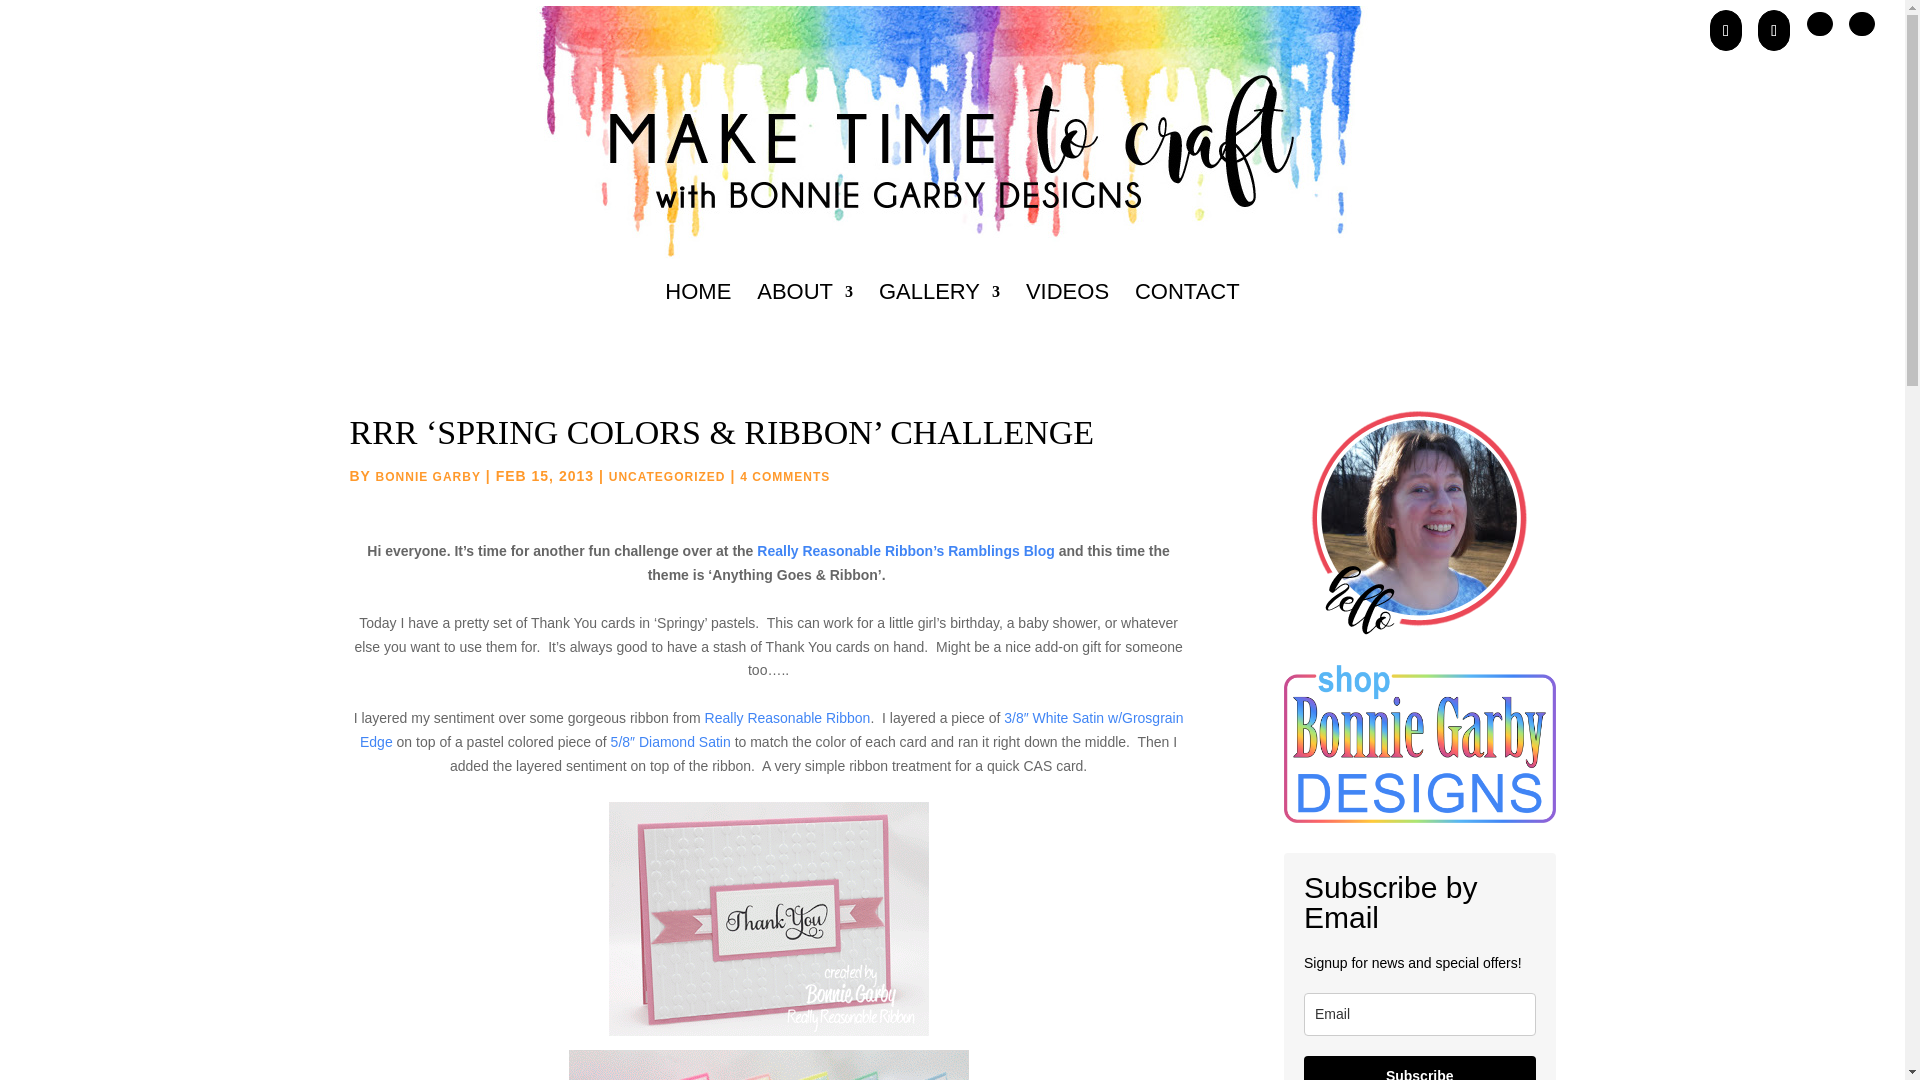  Describe the element at coordinates (698, 318) in the screenshot. I see `HOME` at that location.